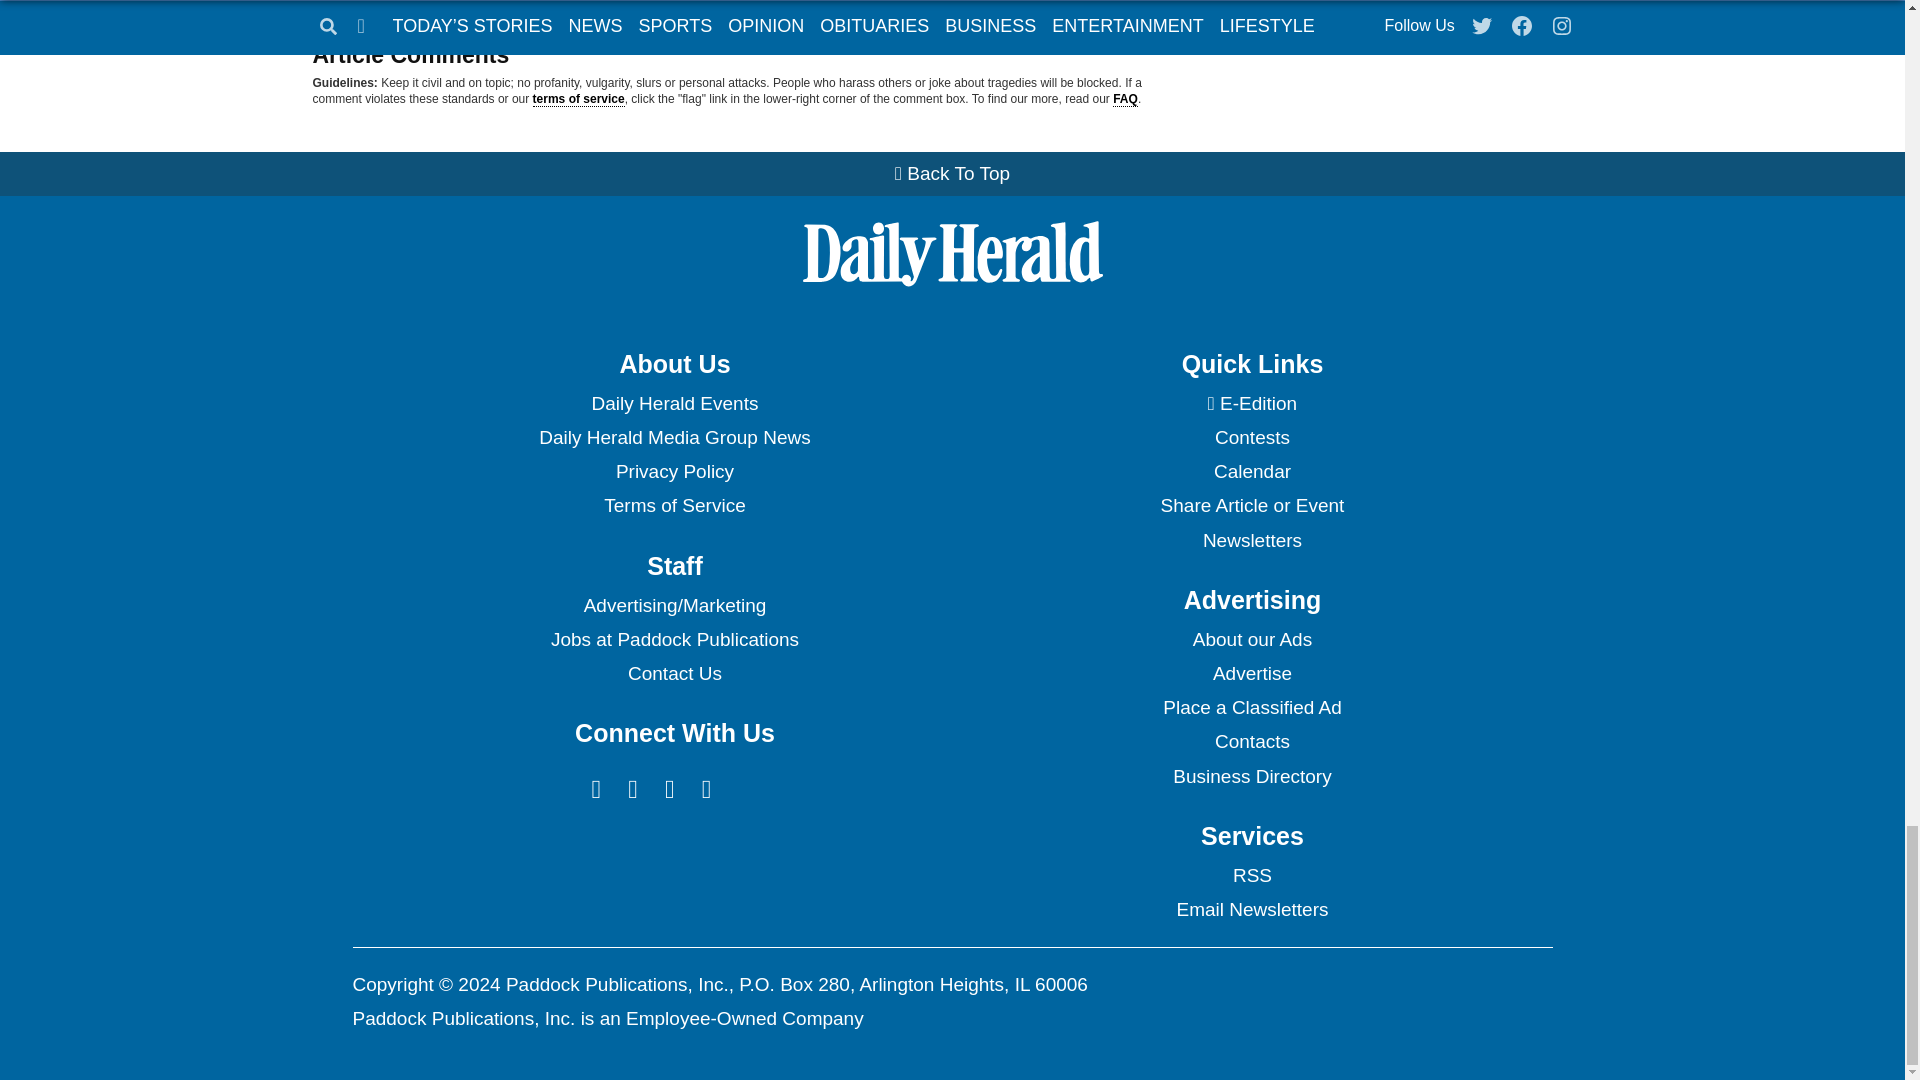 This screenshot has height=1080, width=1920. Describe the element at coordinates (674, 472) in the screenshot. I see `Privacy Policy` at that location.